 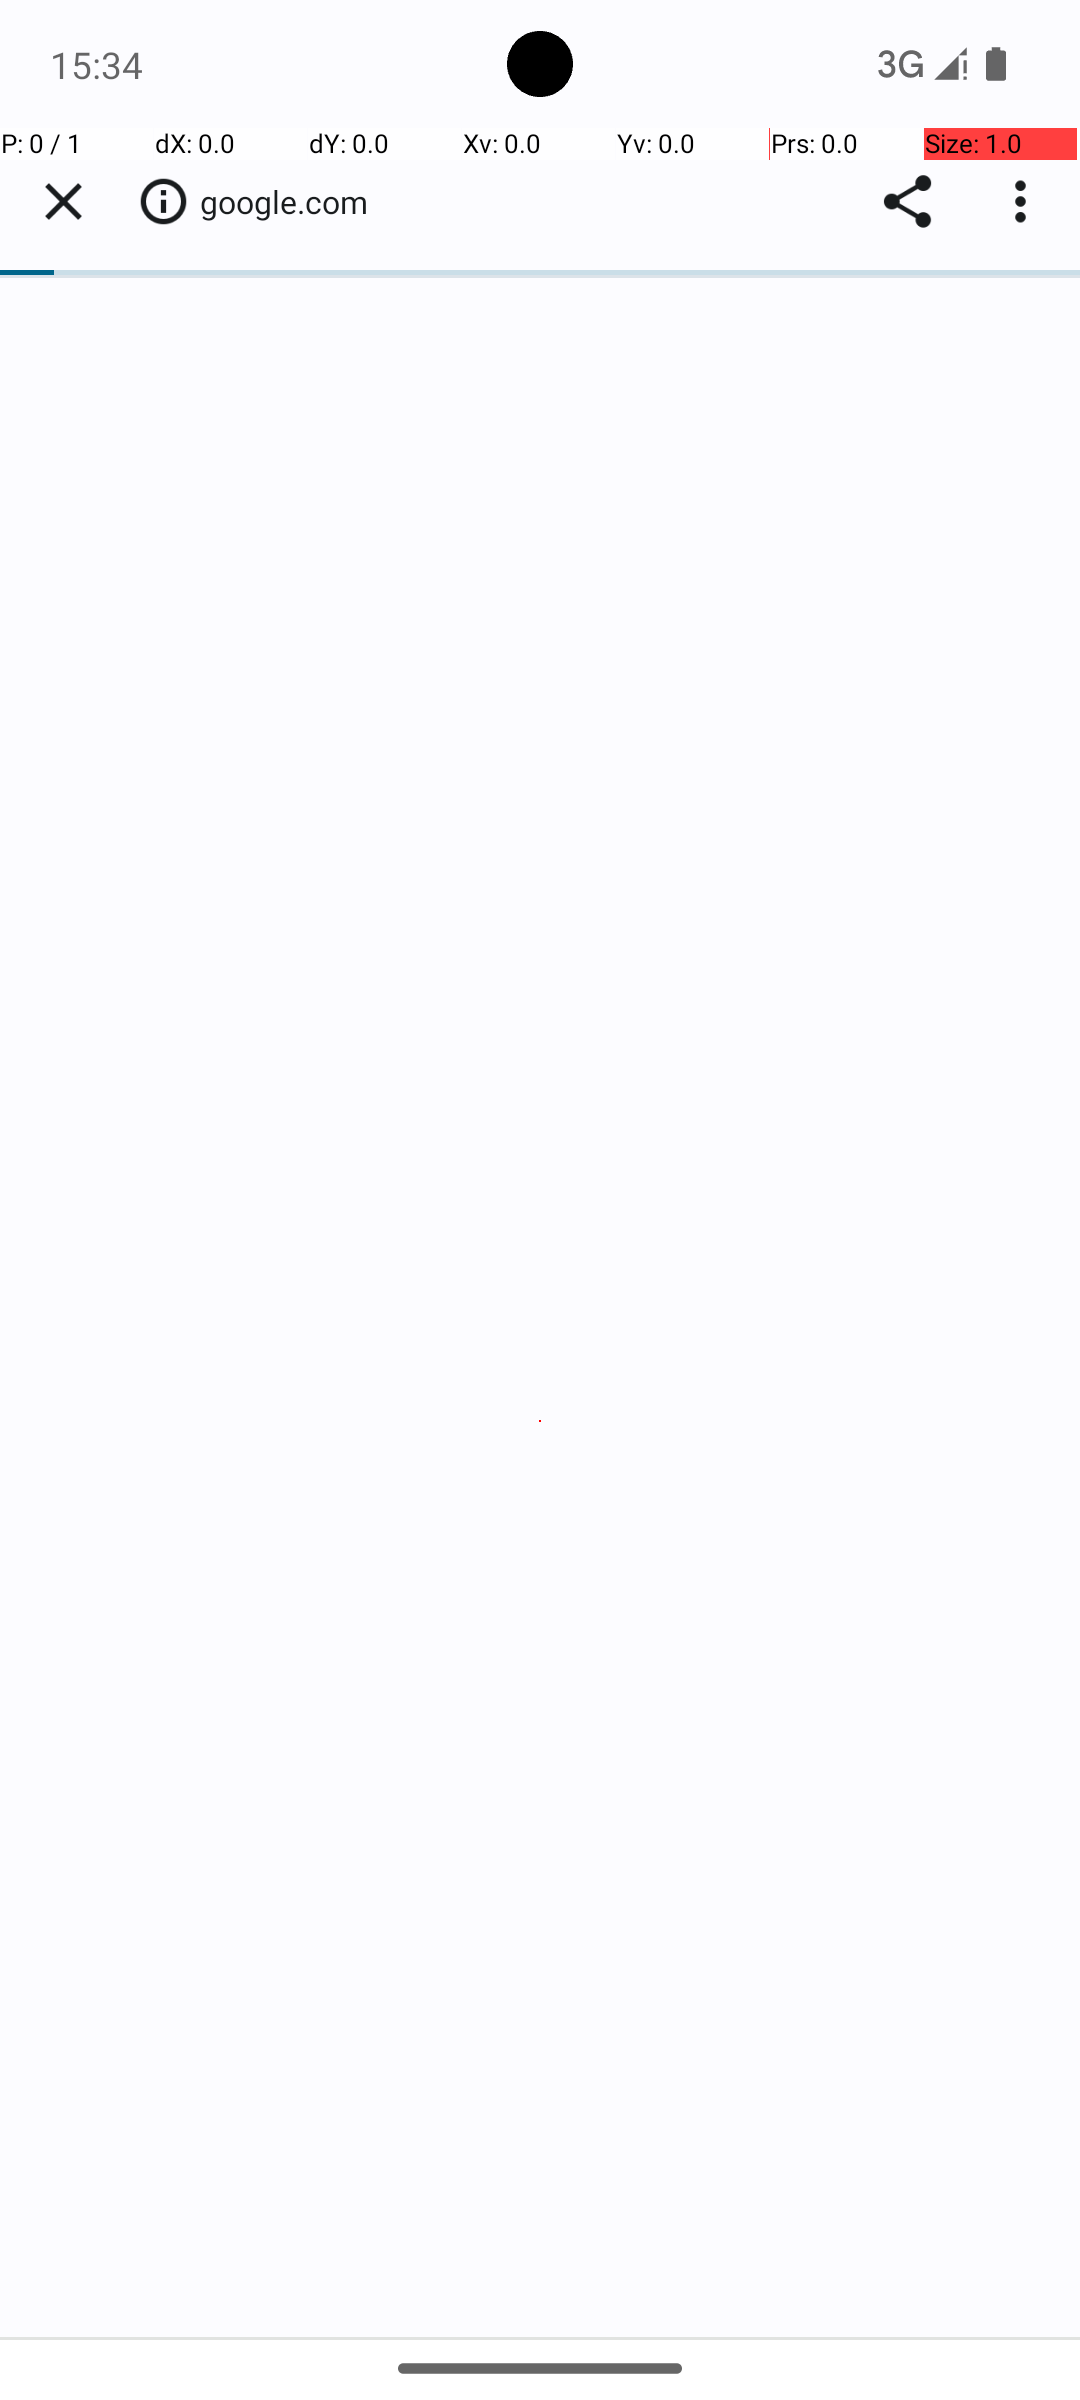 I want to click on google.com, so click(x=294, y=202).